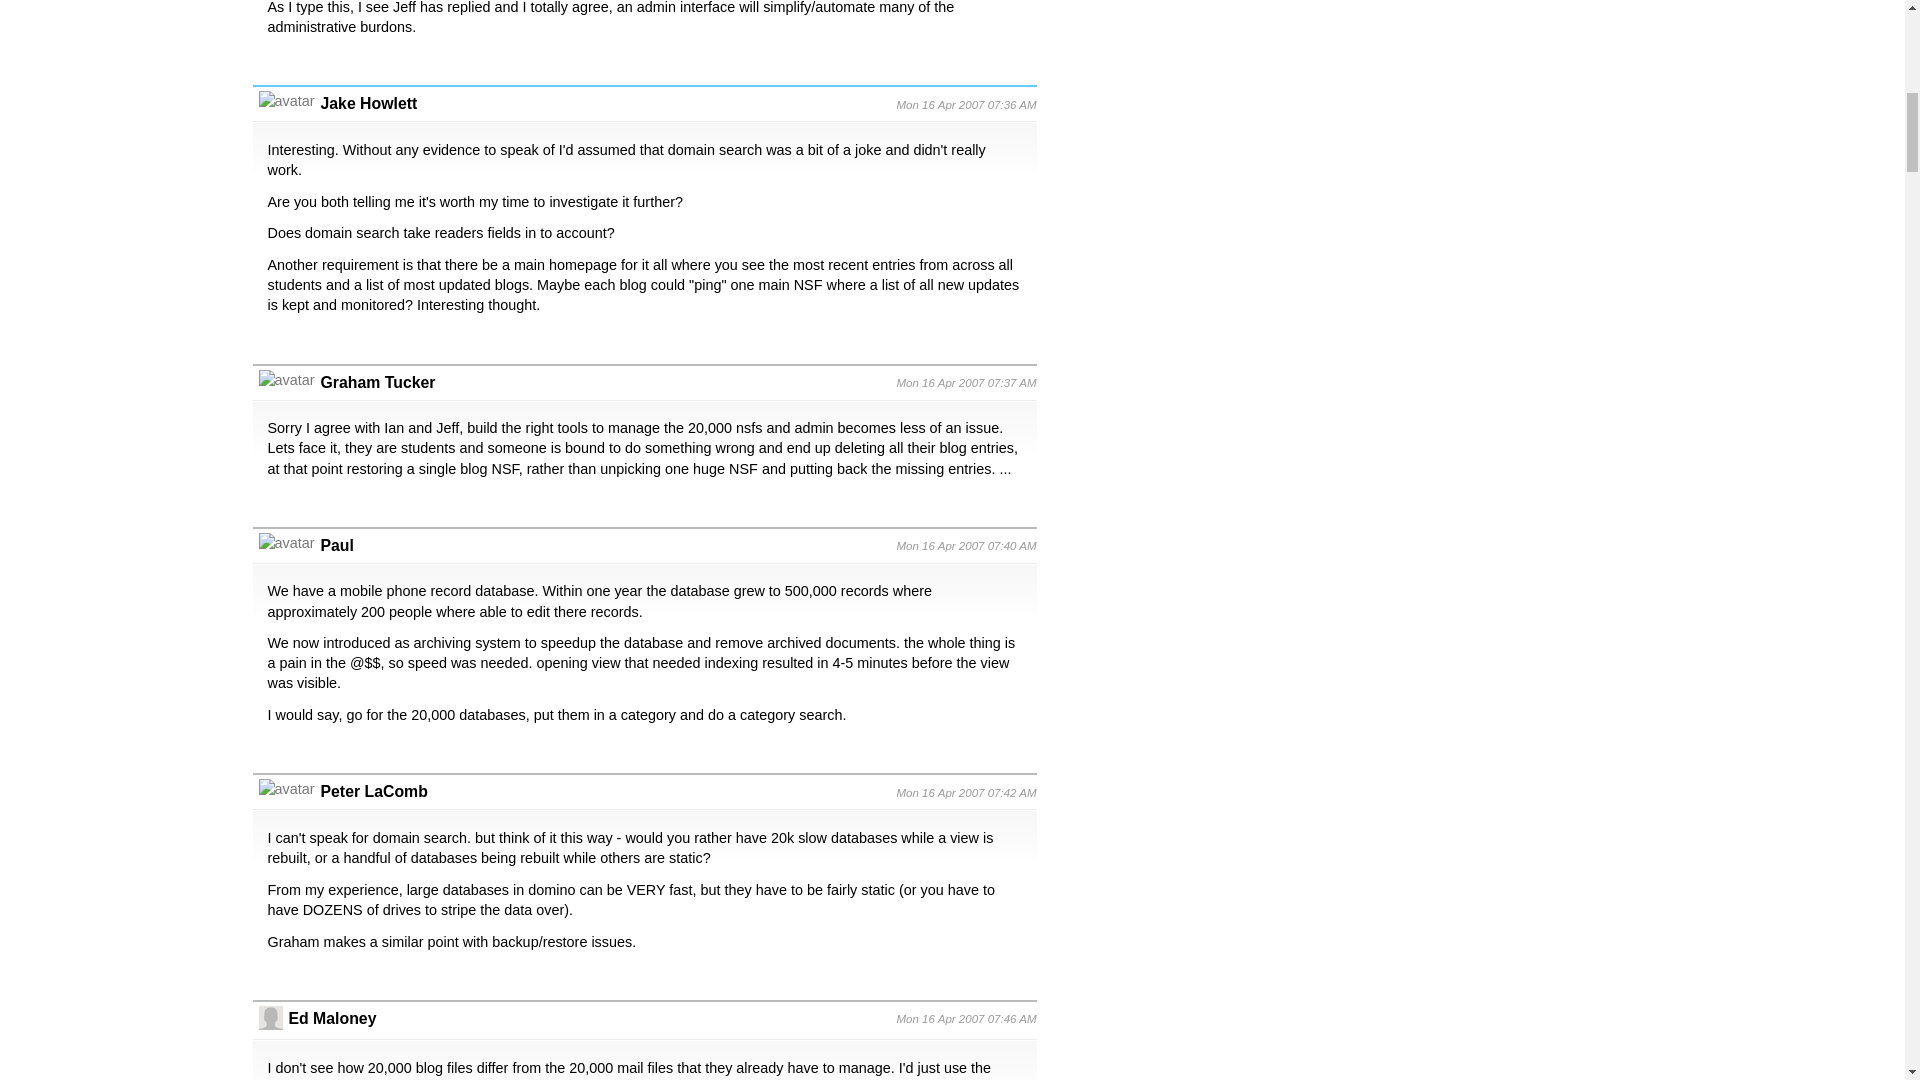  I want to click on Click to Email, so click(373, 792).